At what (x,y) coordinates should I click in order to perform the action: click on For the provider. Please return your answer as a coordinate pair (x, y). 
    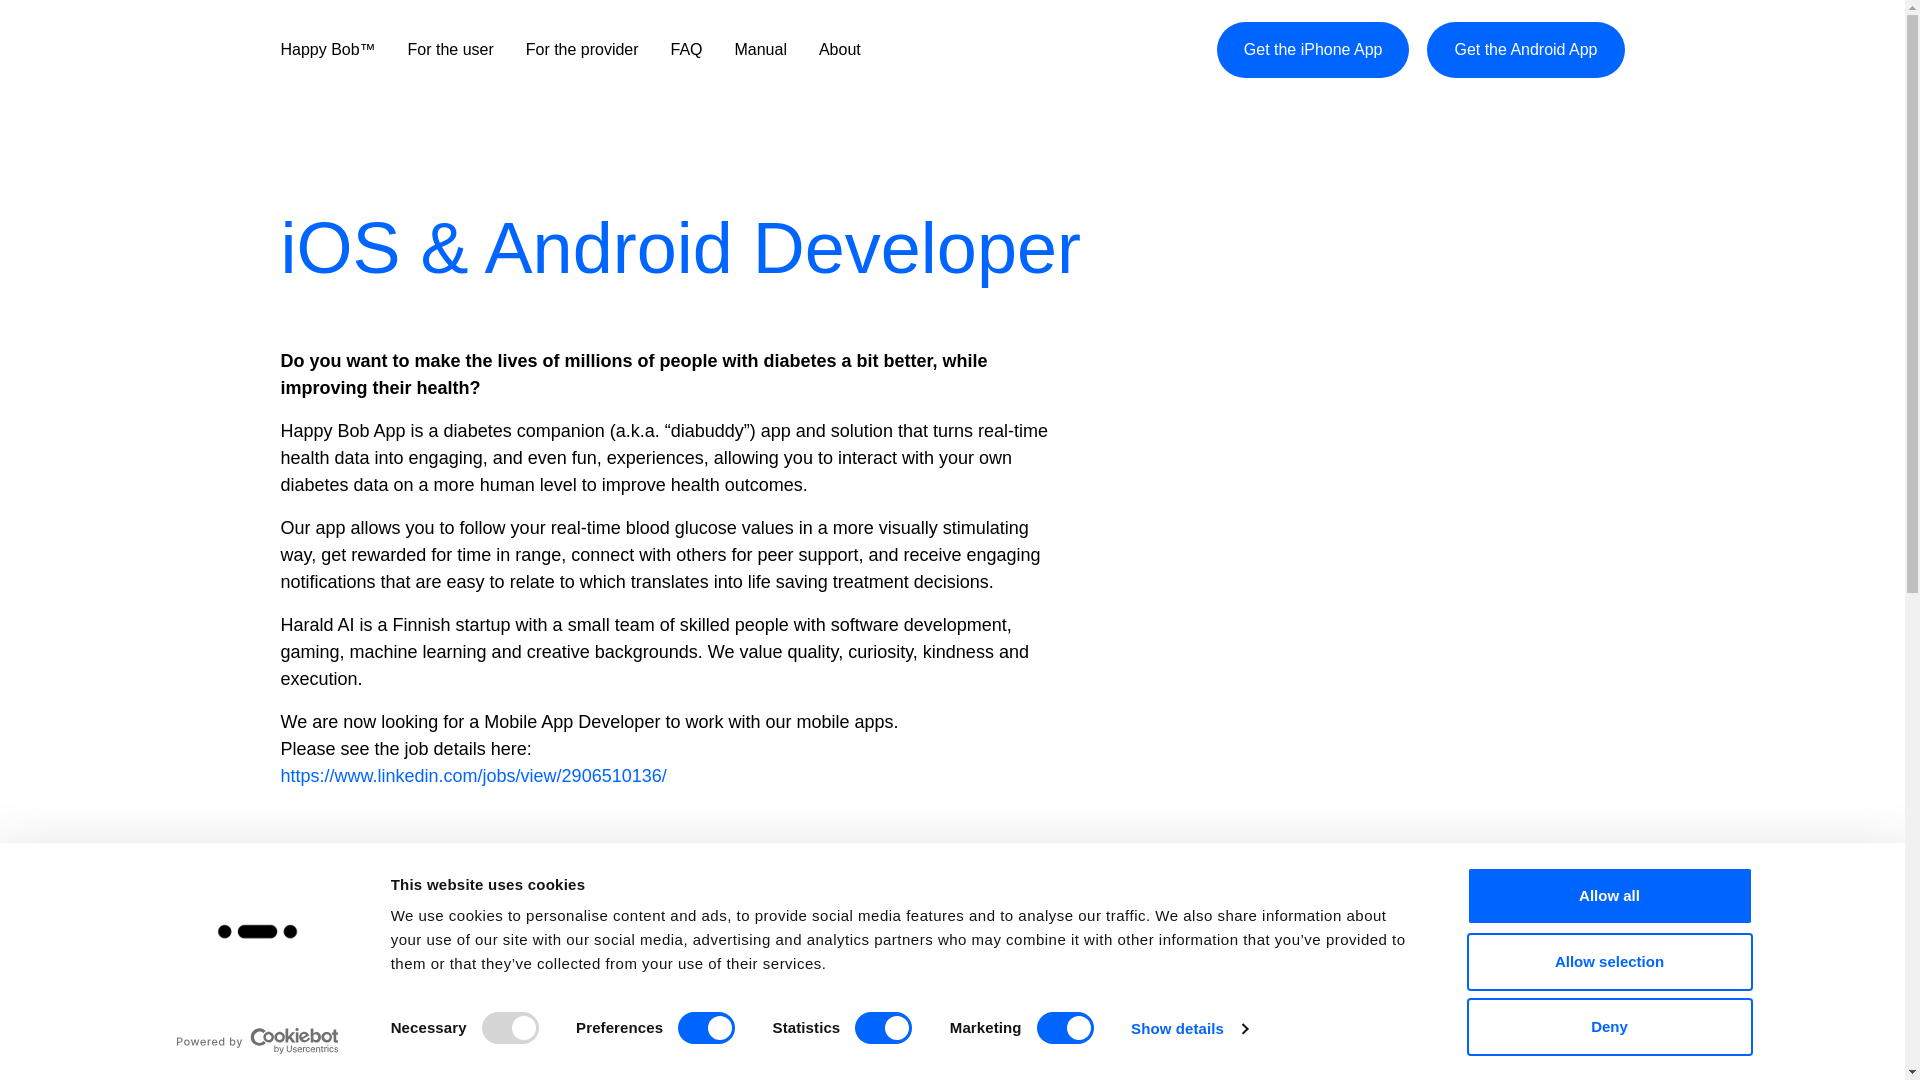
    Looking at the image, I should click on (582, 50).